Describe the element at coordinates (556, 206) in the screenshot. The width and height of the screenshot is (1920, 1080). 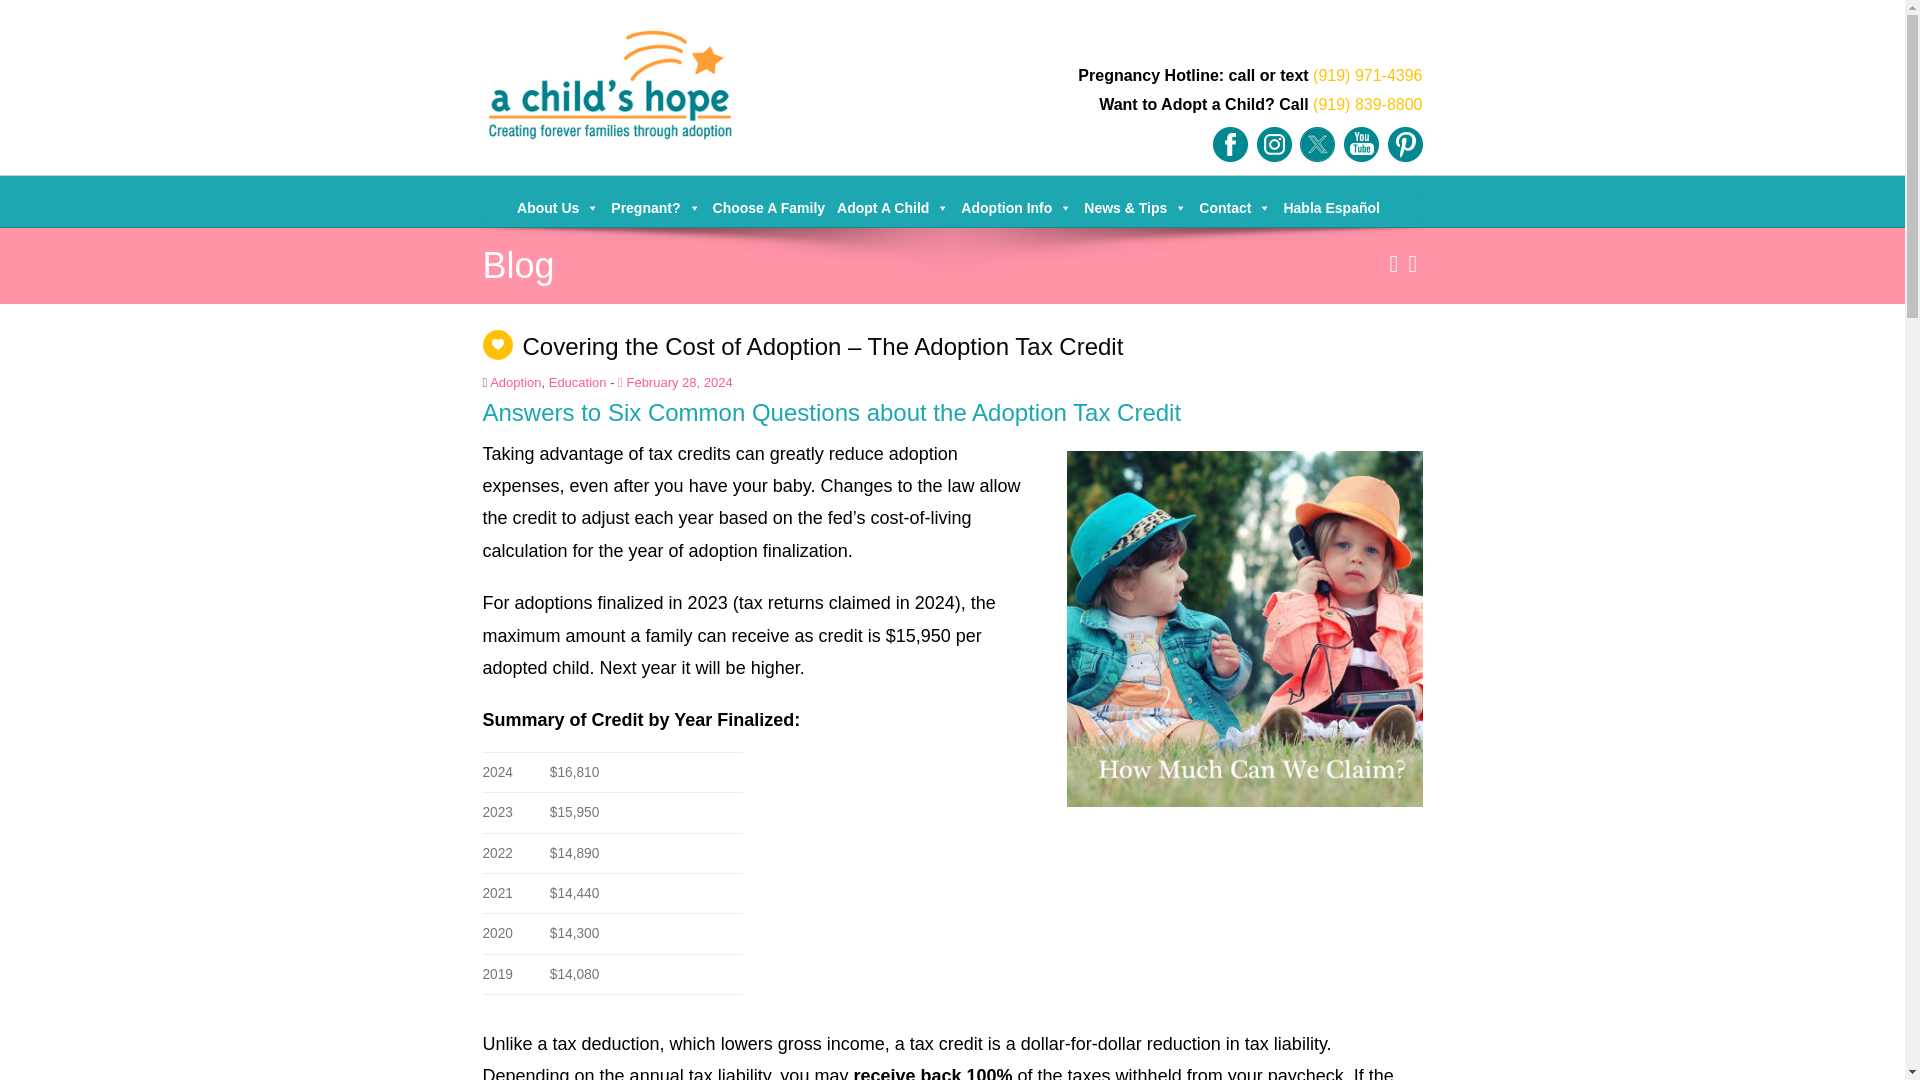
I see `About Us` at that location.